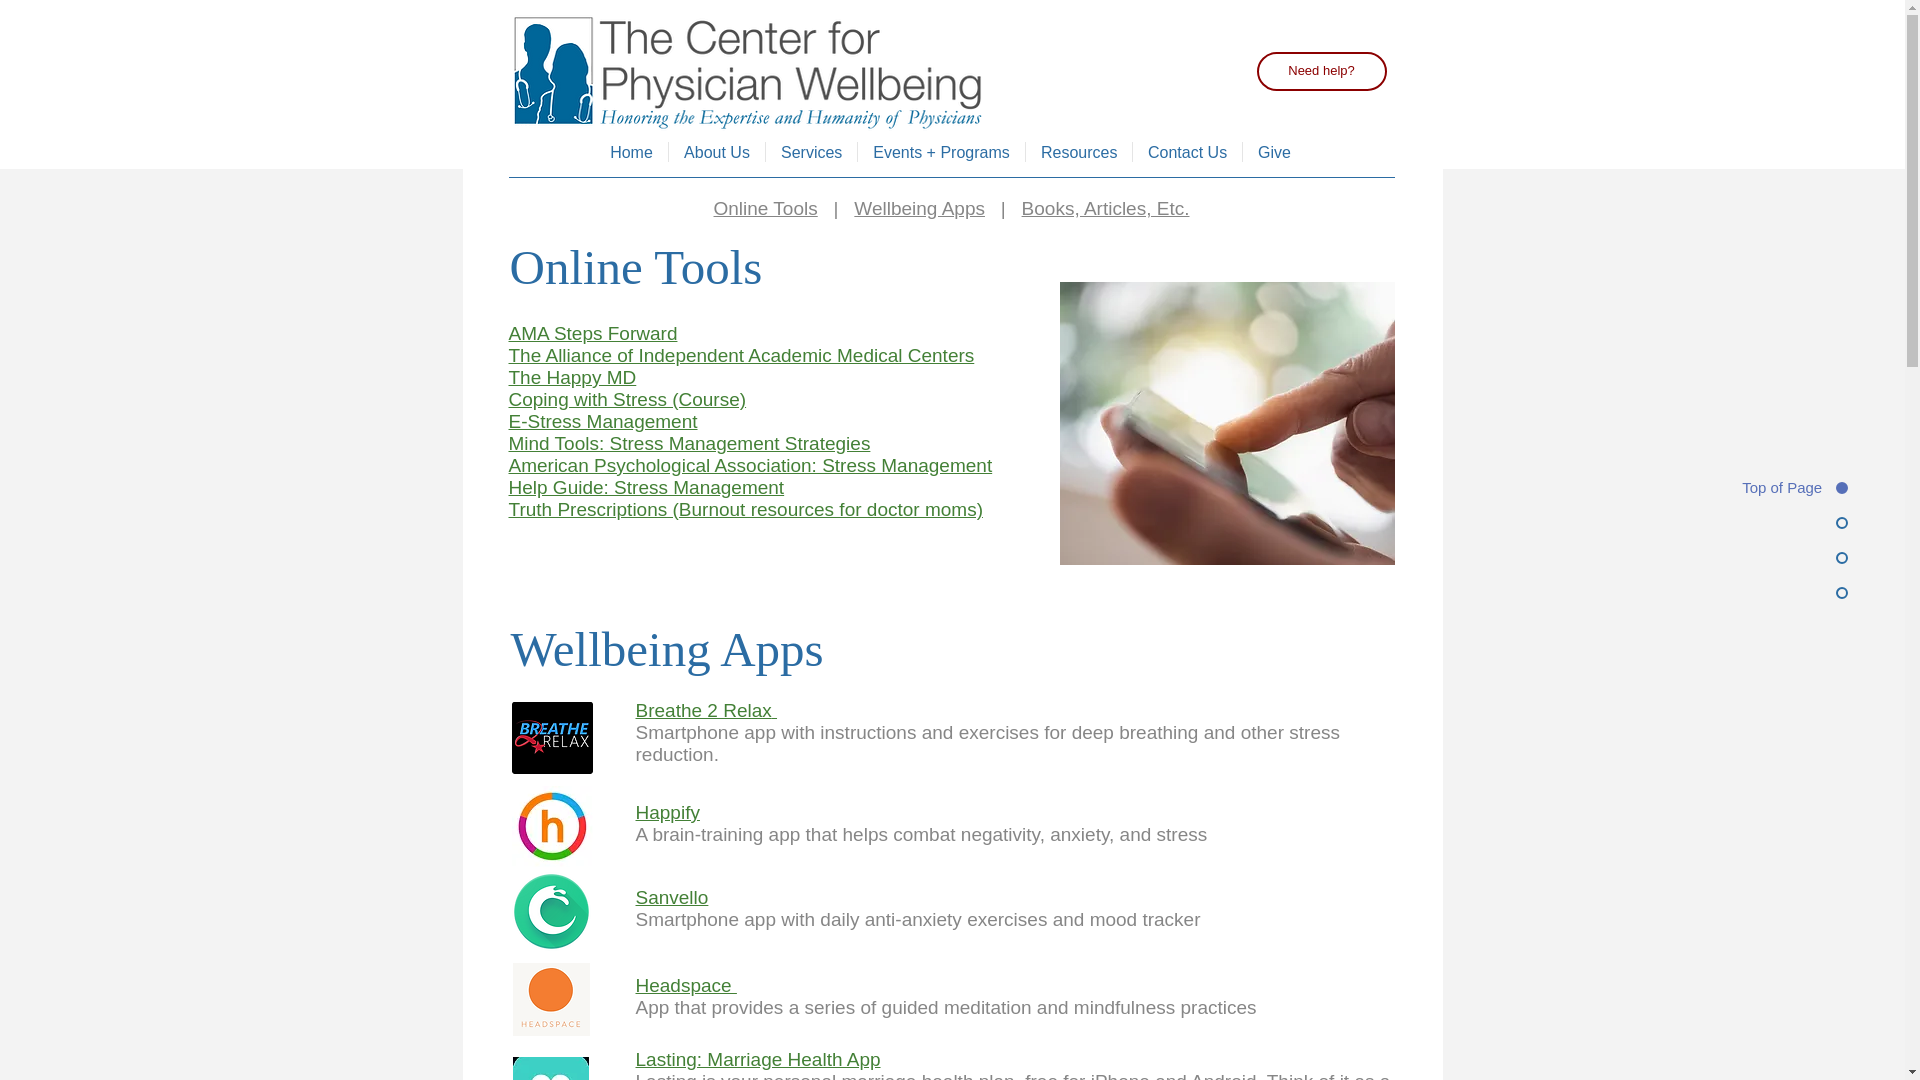  What do you see at coordinates (716, 152) in the screenshot?
I see `About Us` at bounding box center [716, 152].